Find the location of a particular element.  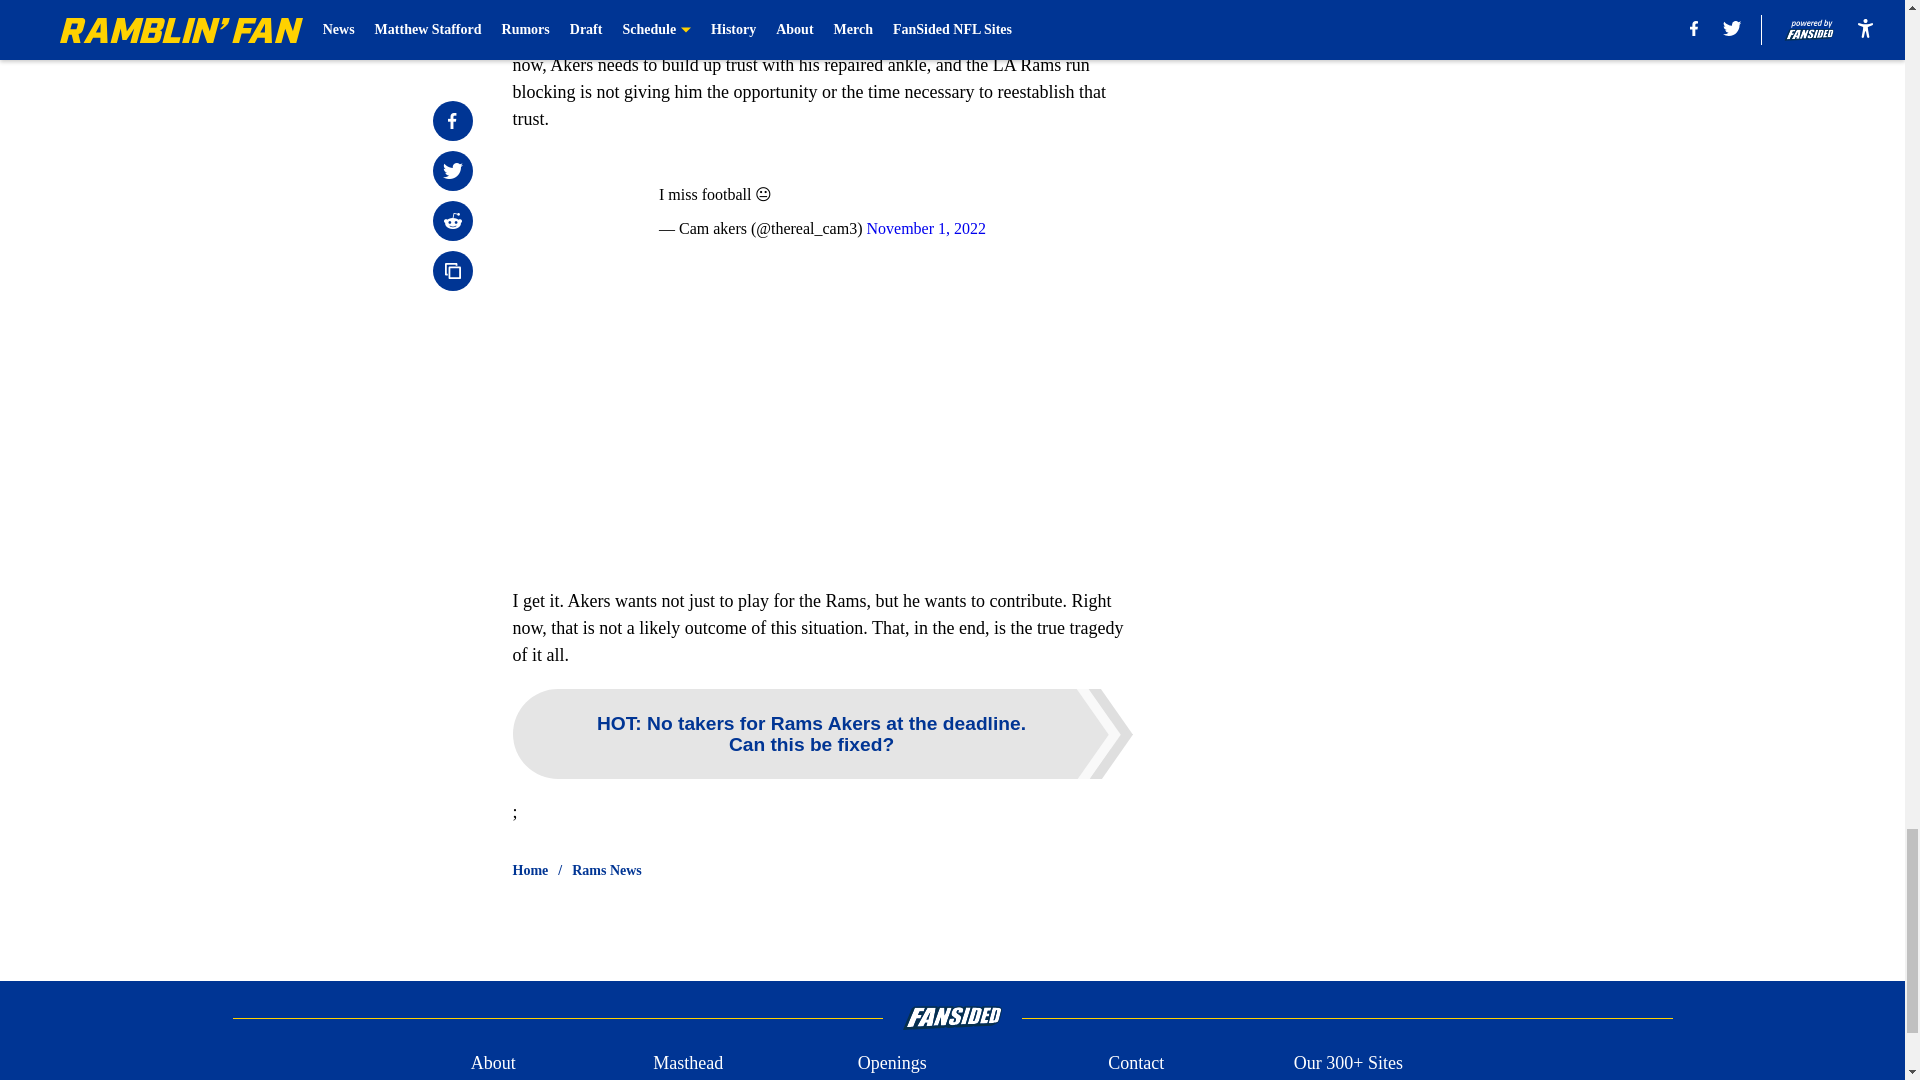

Rams News is located at coordinates (606, 870).